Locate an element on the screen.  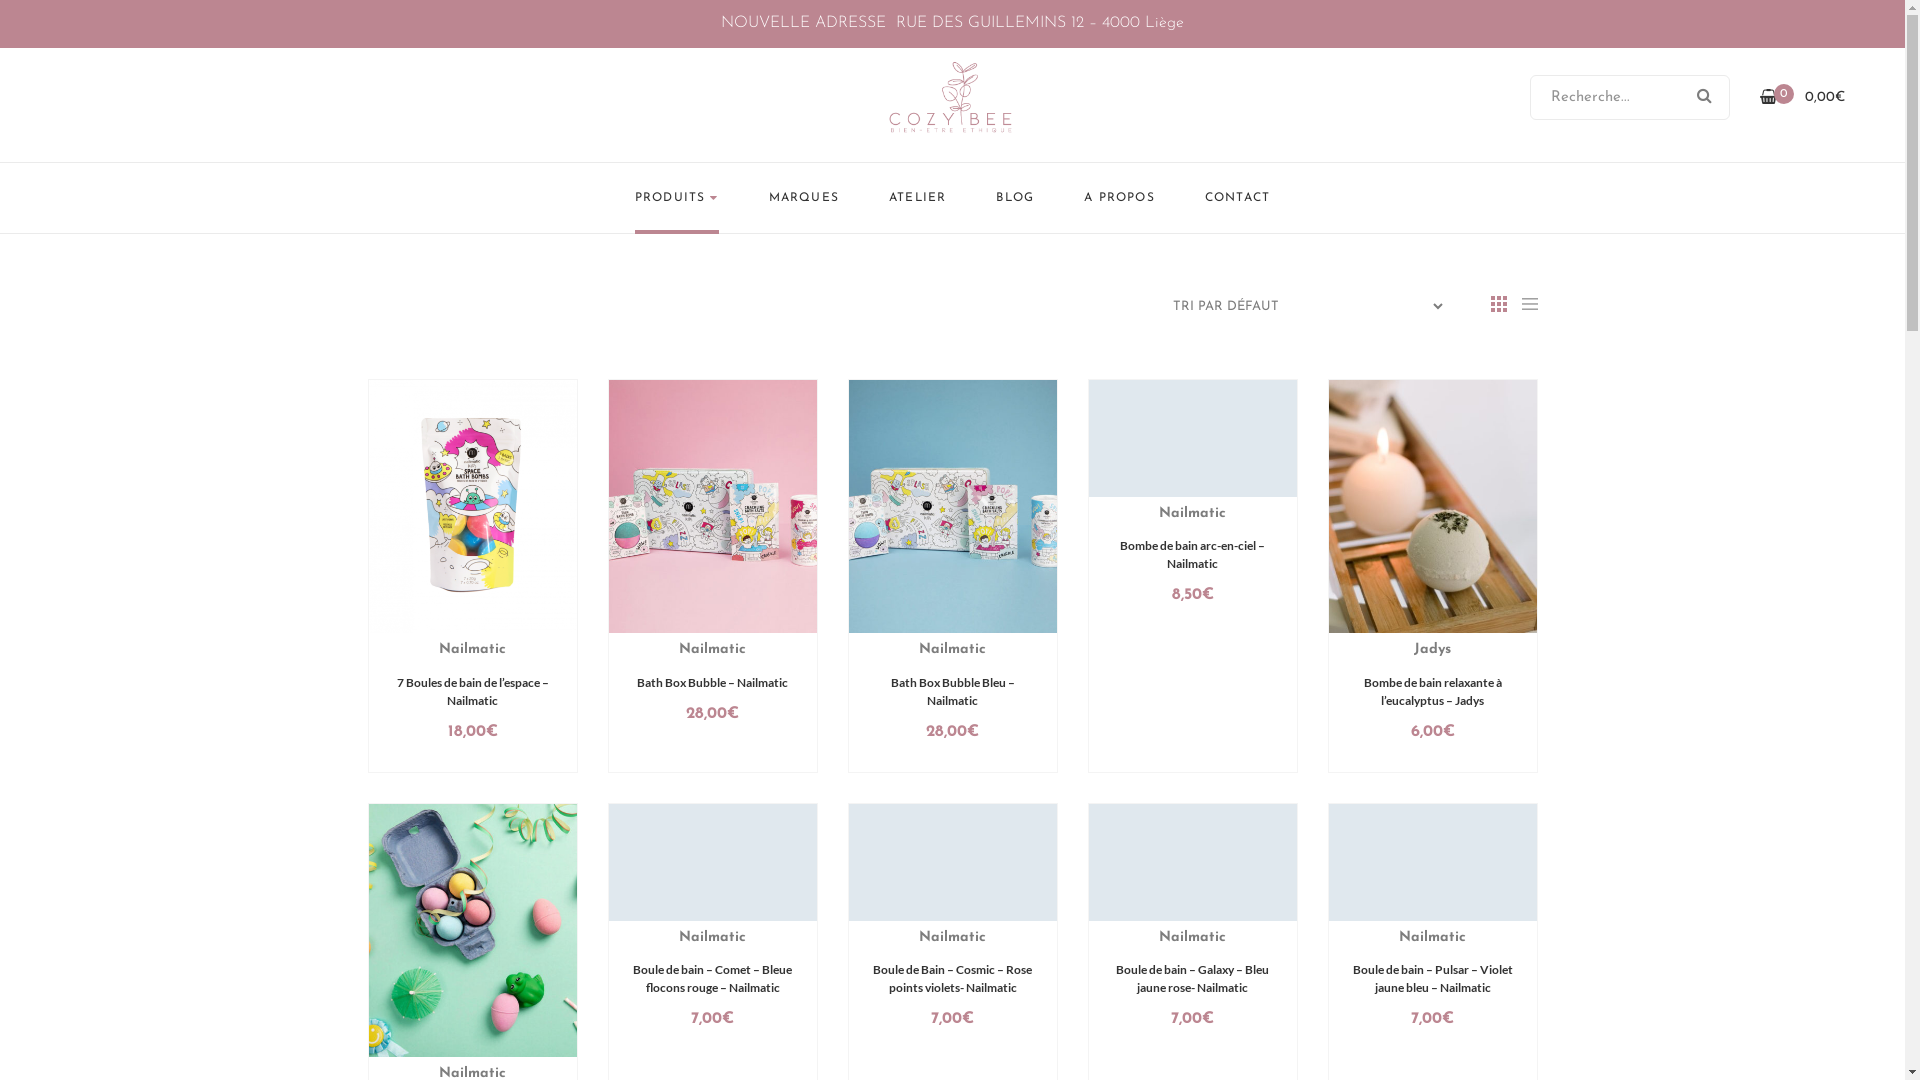
Jadys is located at coordinates (1432, 650).